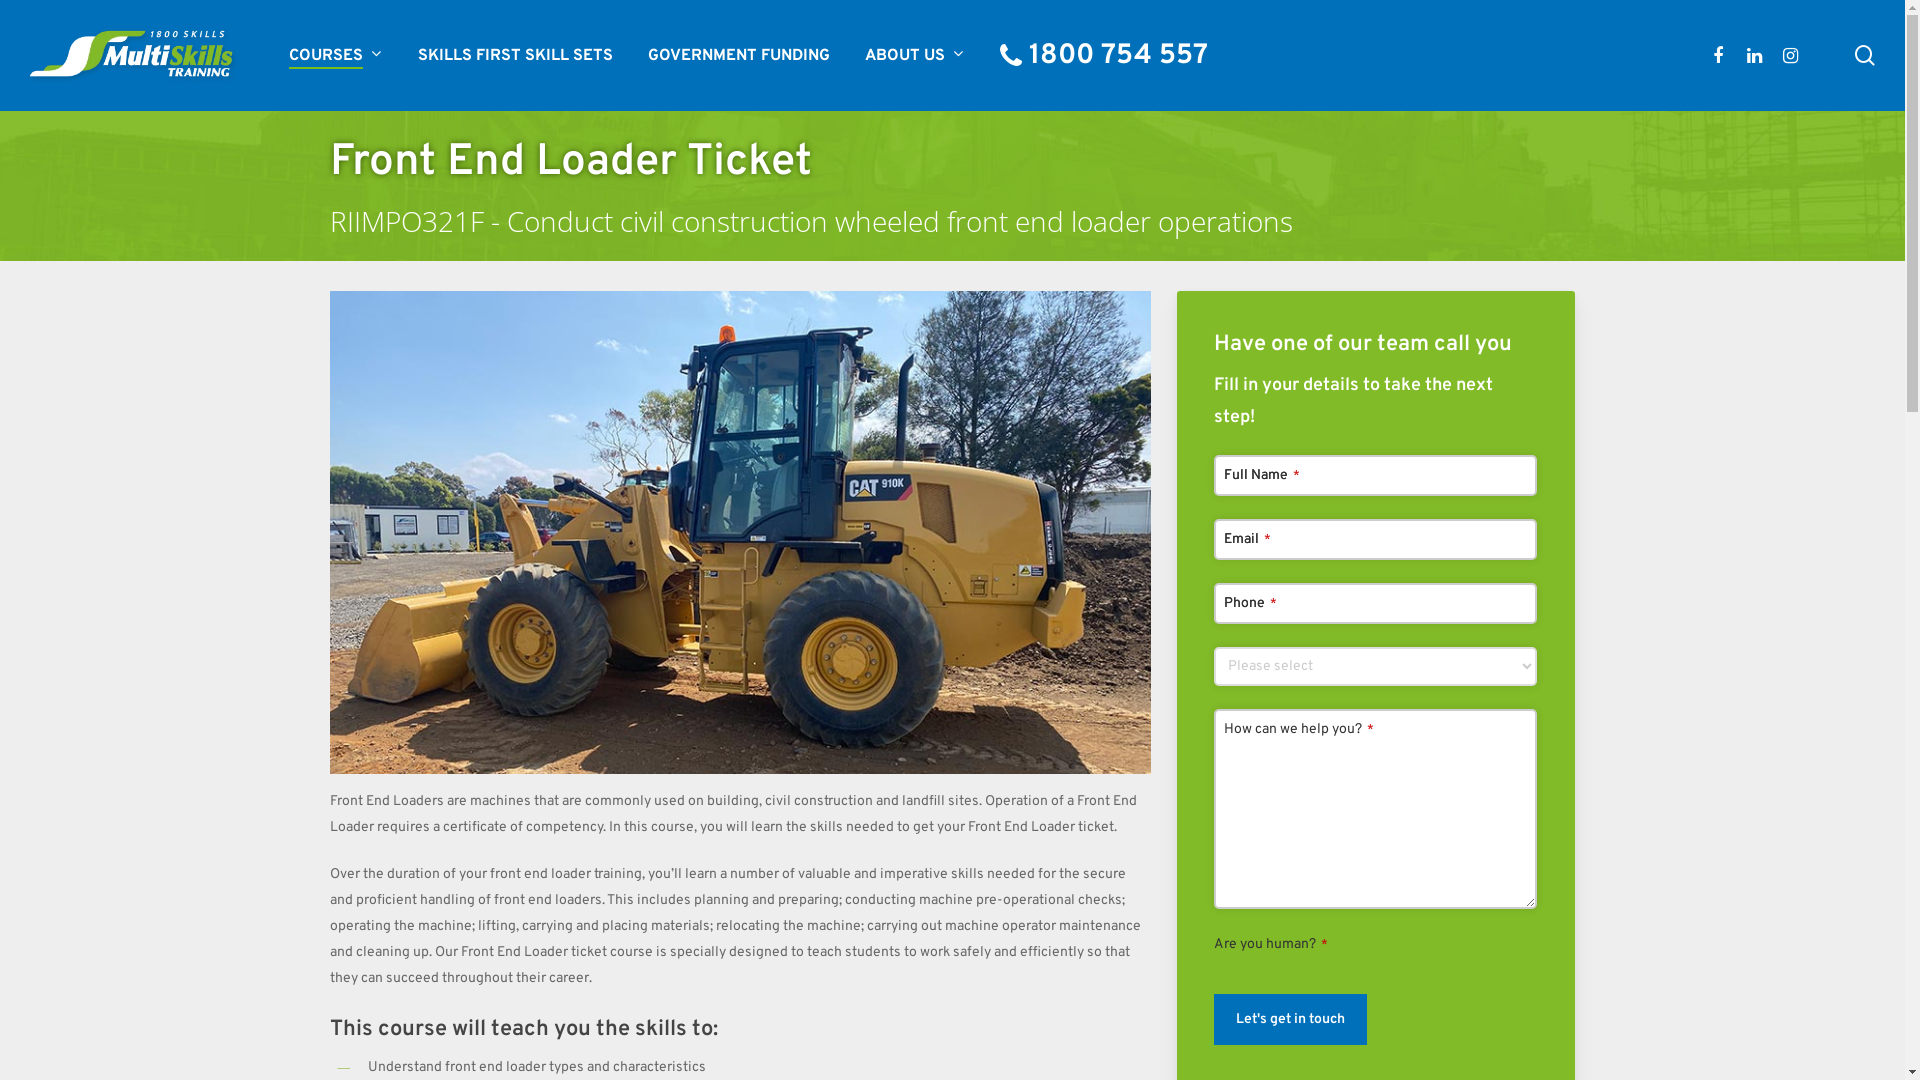 This screenshot has height=1080, width=1920. Describe the element at coordinates (1290, 1020) in the screenshot. I see `Let's get in touch` at that location.